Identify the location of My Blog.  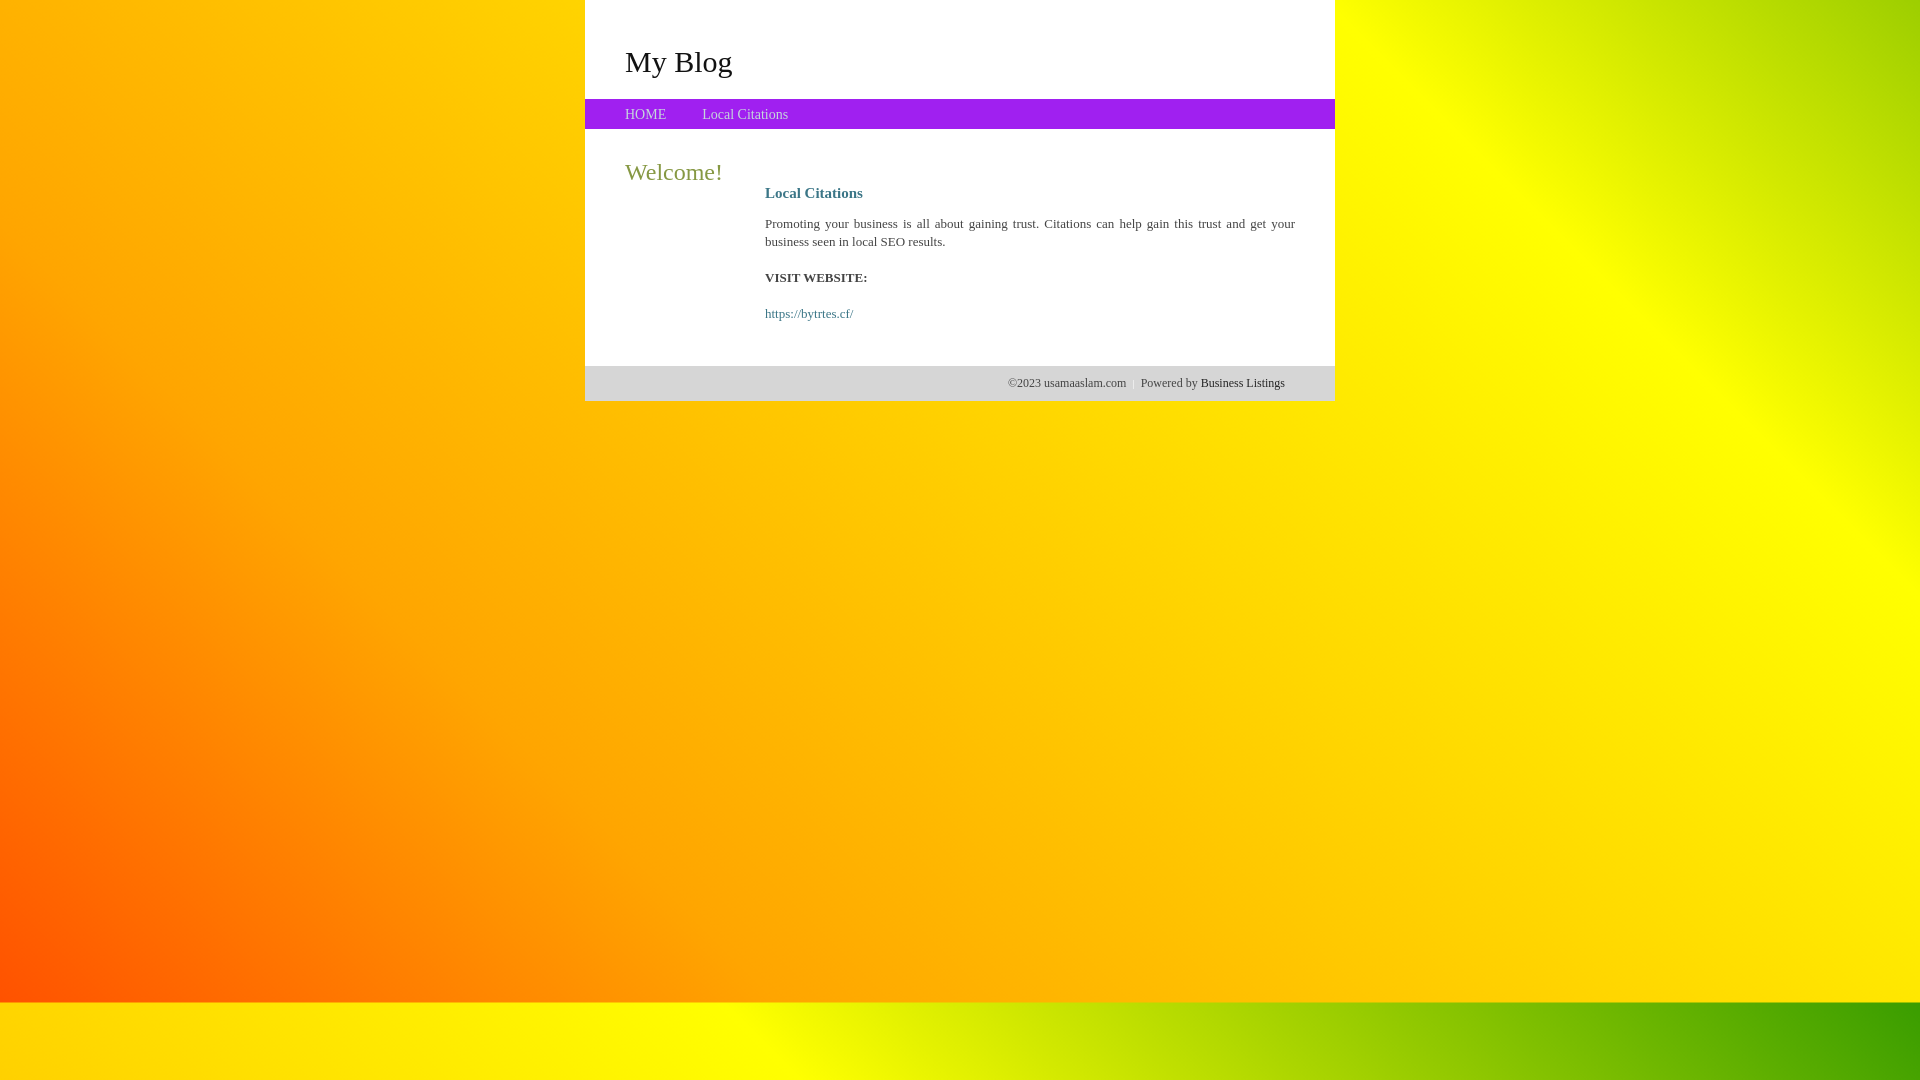
(679, 61).